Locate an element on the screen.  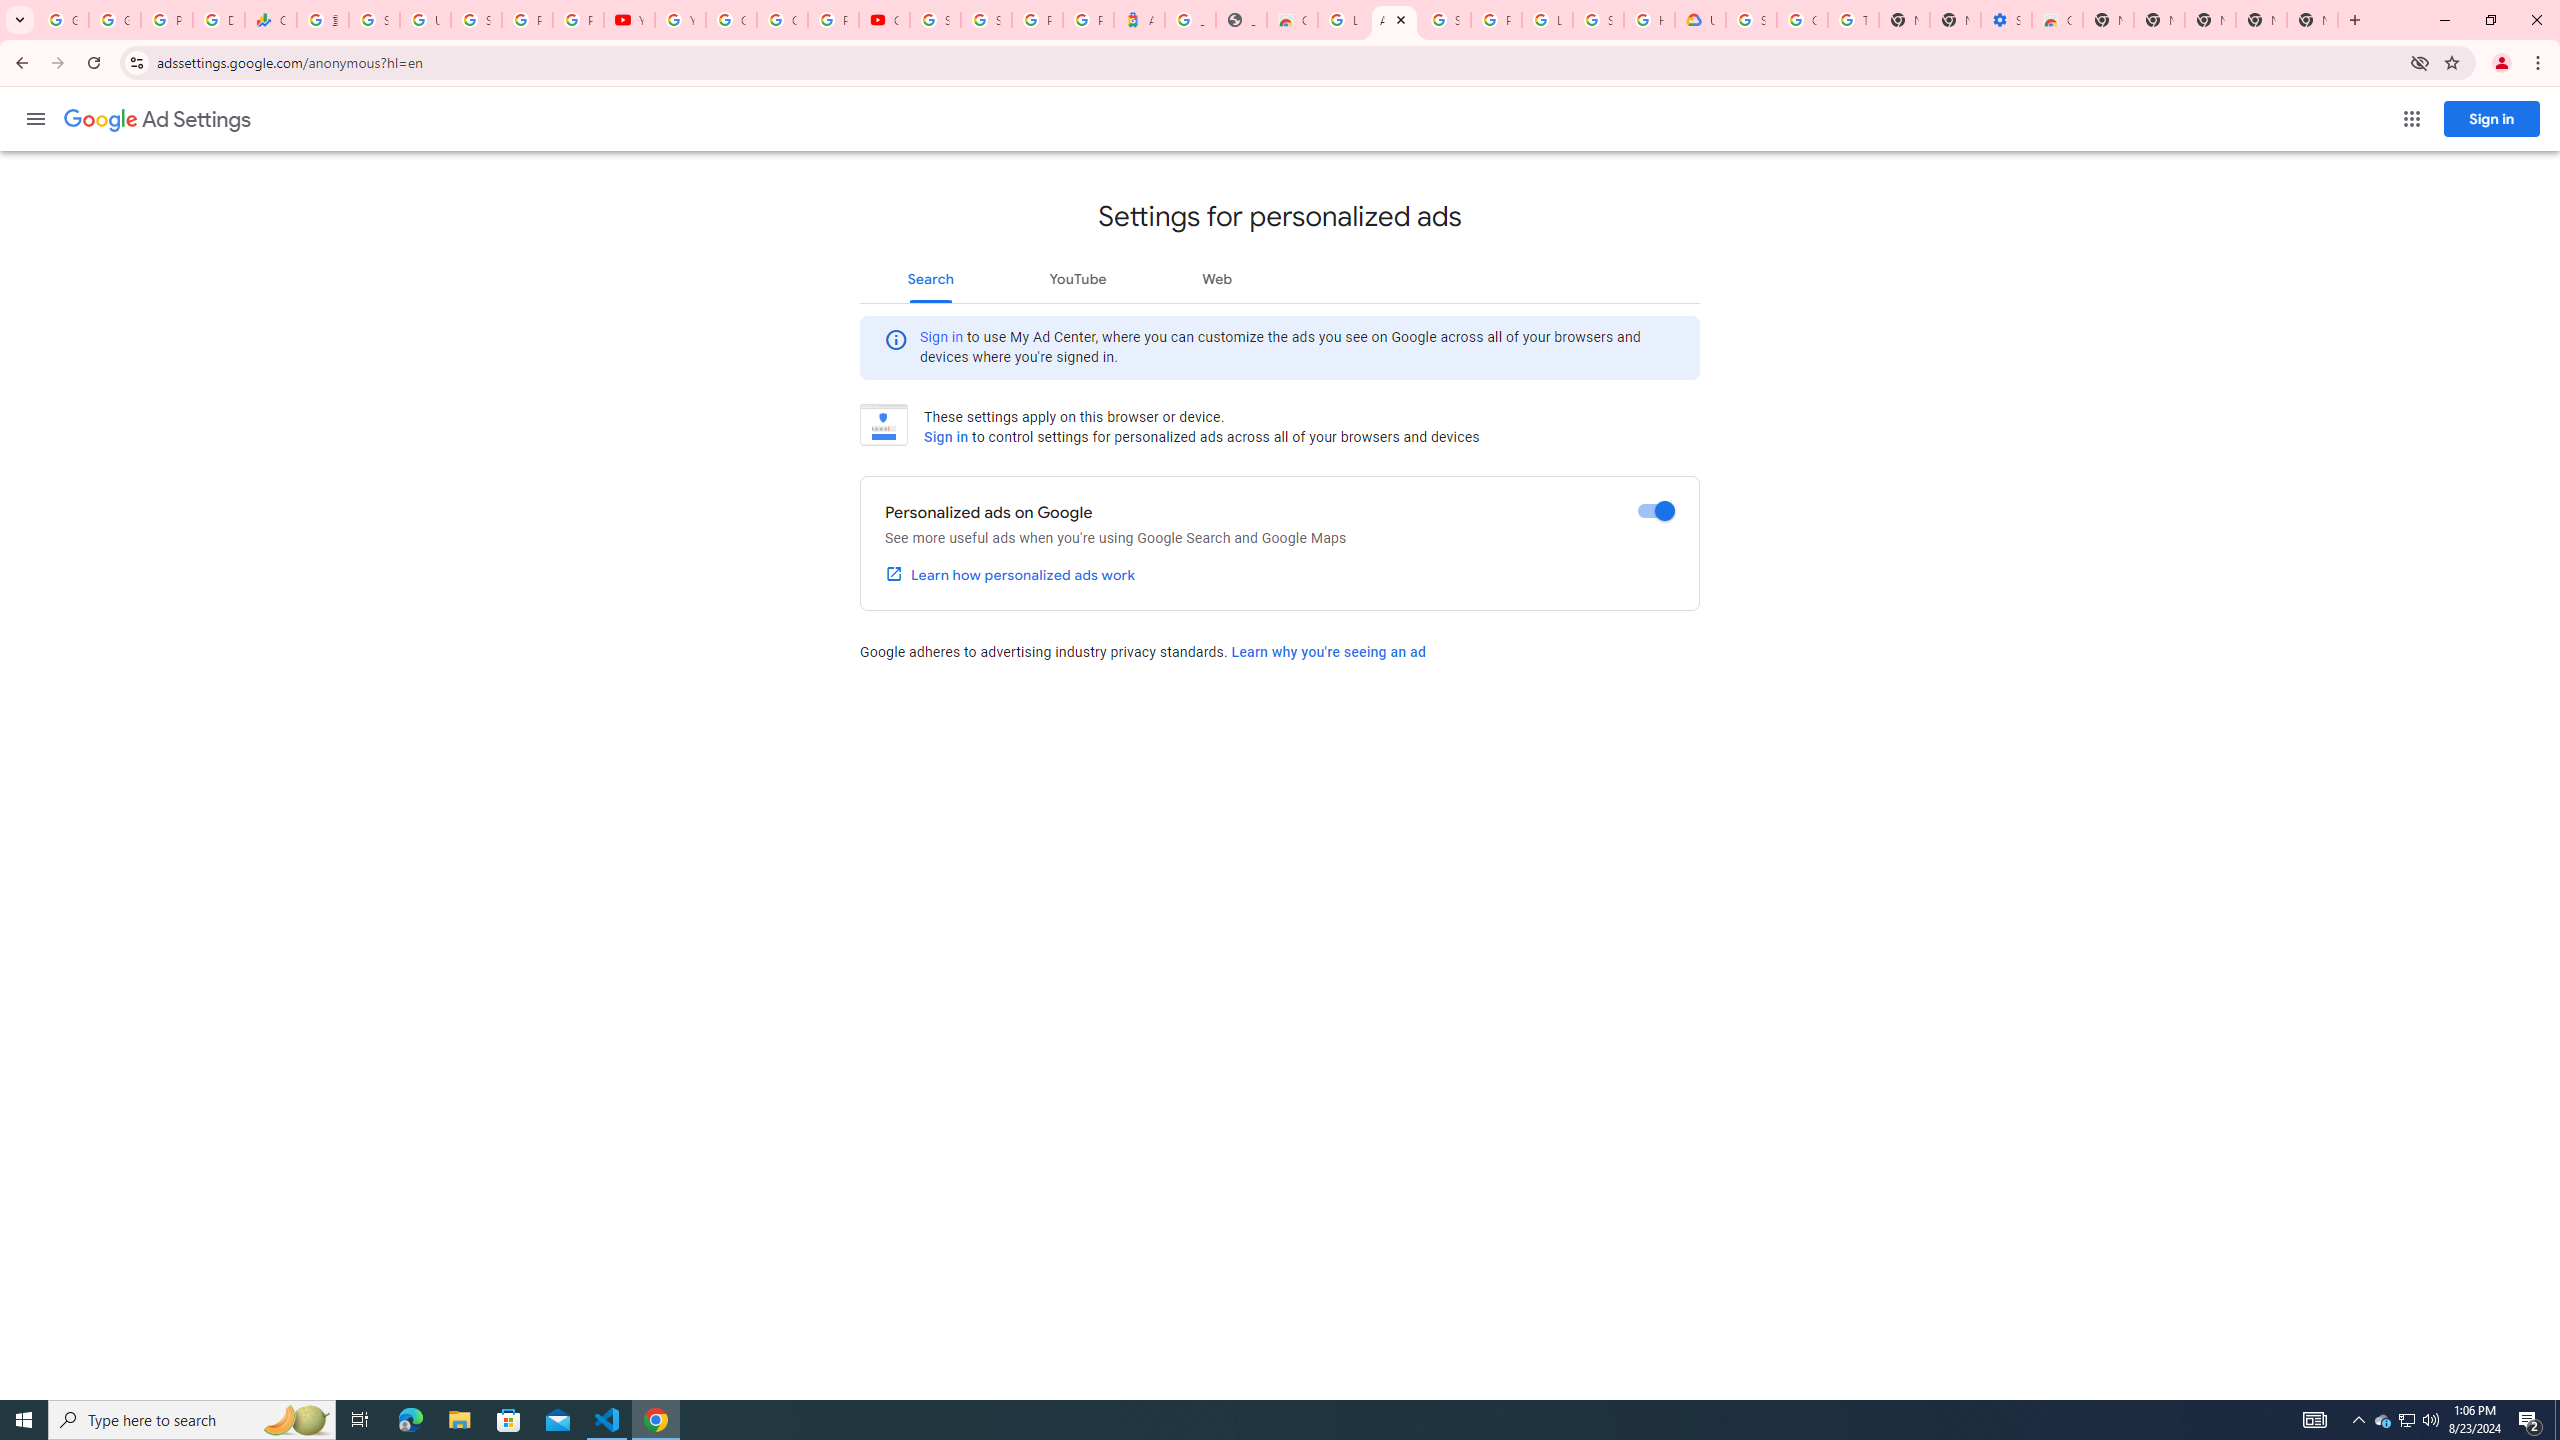
Sign in - Google Accounts is located at coordinates (1752, 20).